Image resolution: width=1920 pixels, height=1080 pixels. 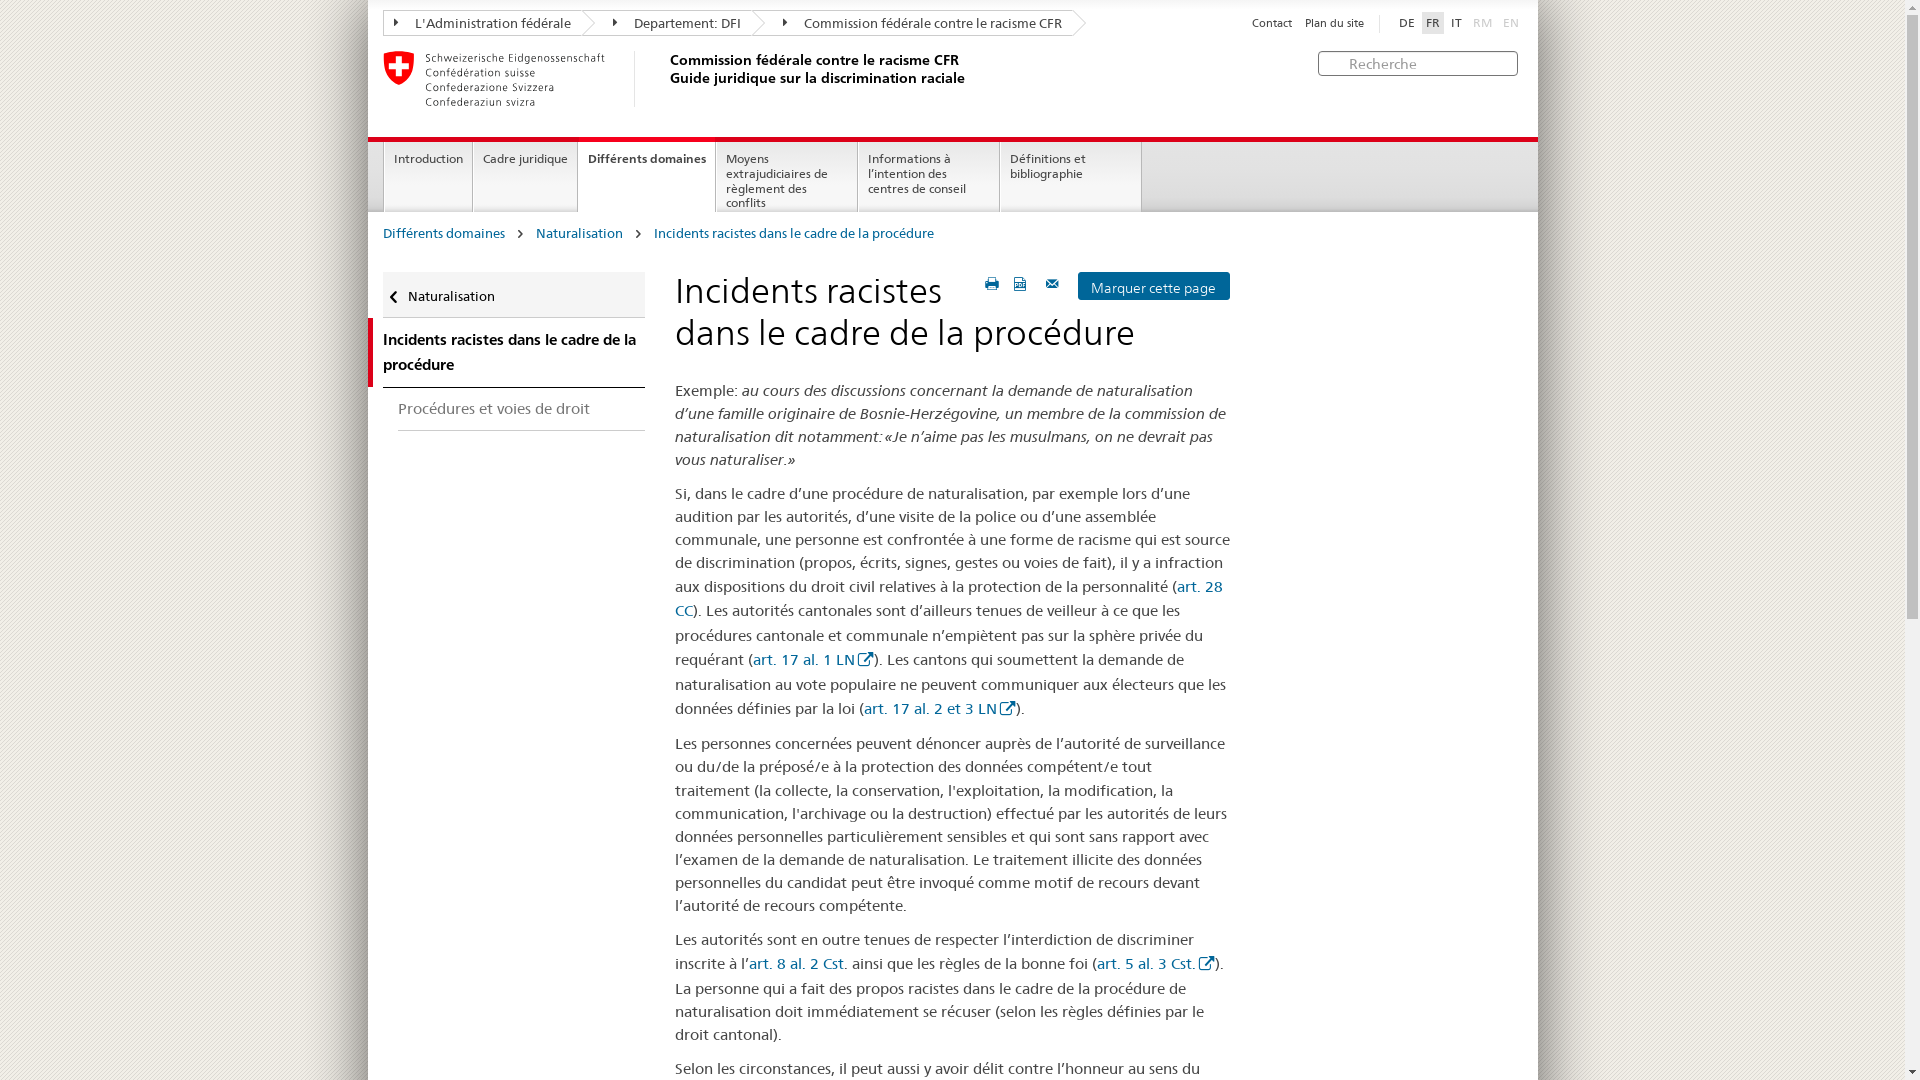 I want to click on art. 17 al. 1 LN, so click(x=814, y=660).